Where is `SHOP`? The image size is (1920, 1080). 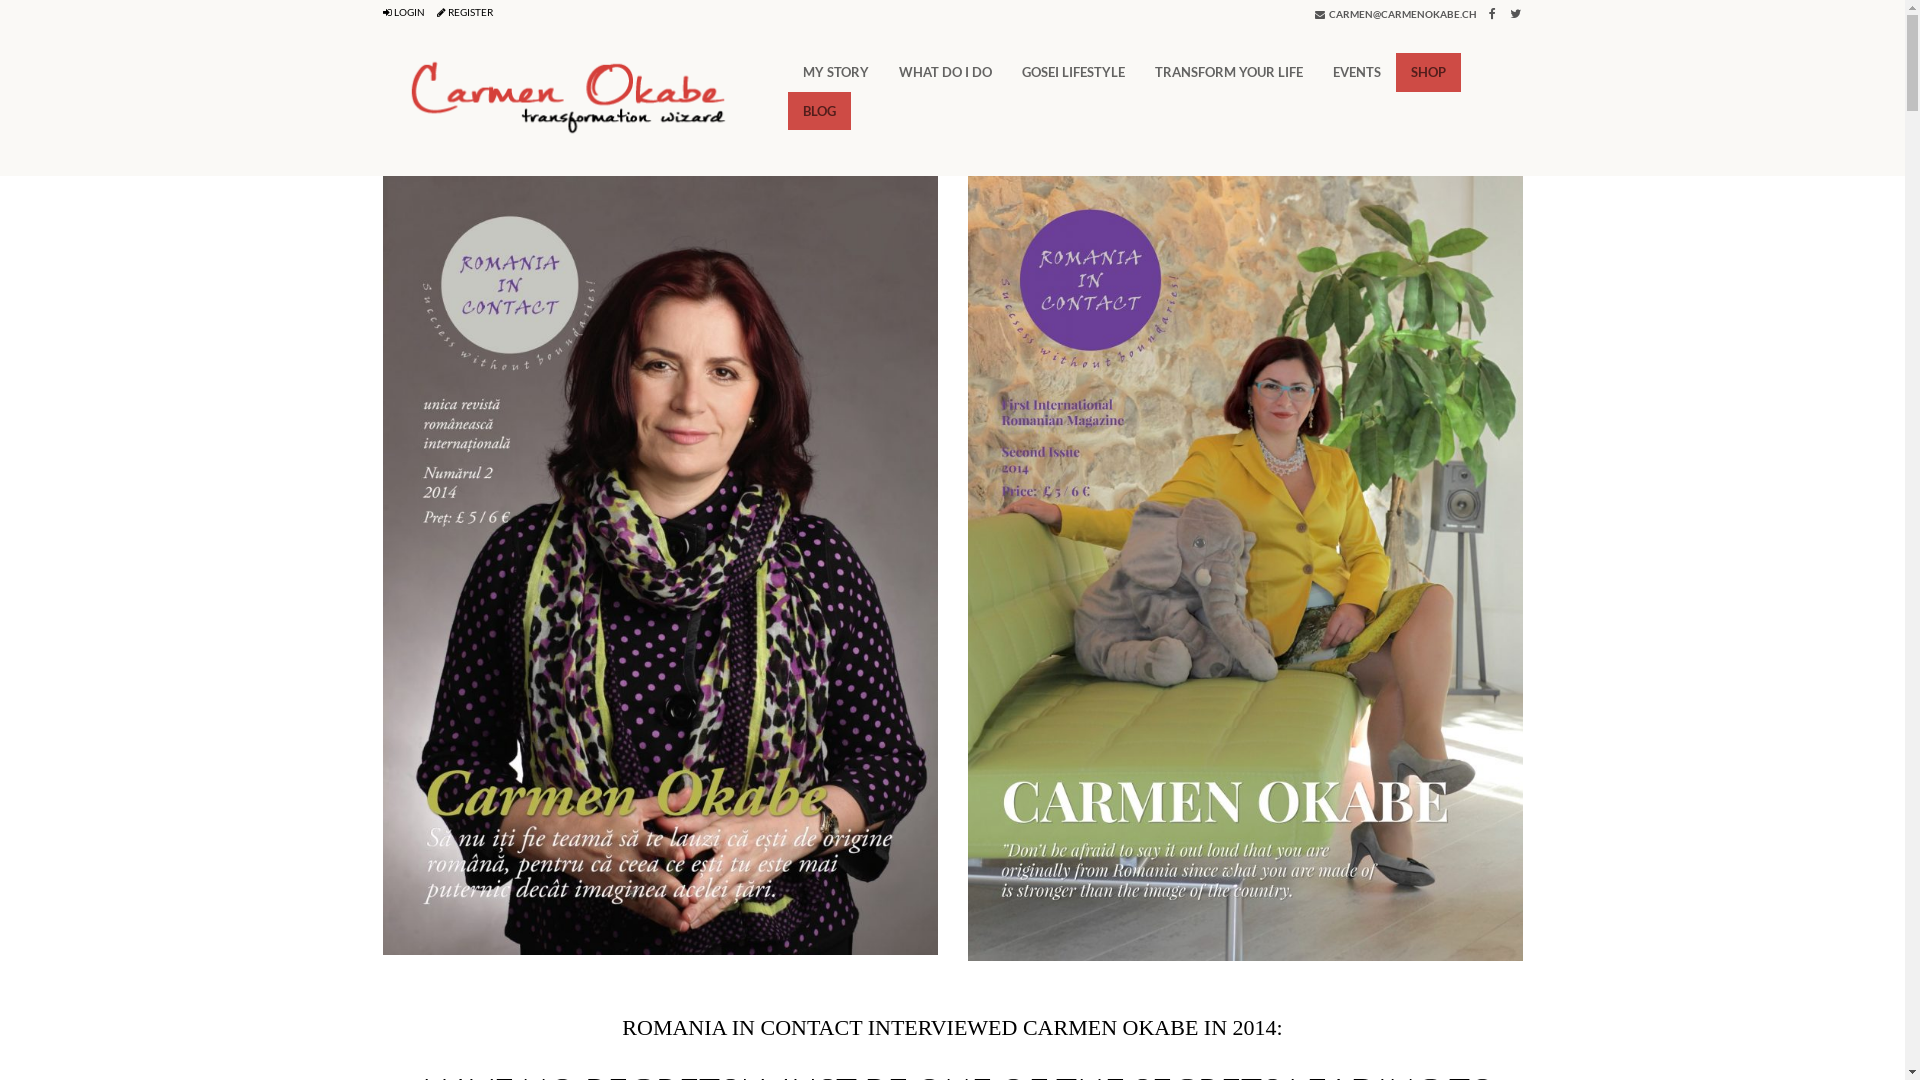
SHOP is located at coordinates (1428, 72).